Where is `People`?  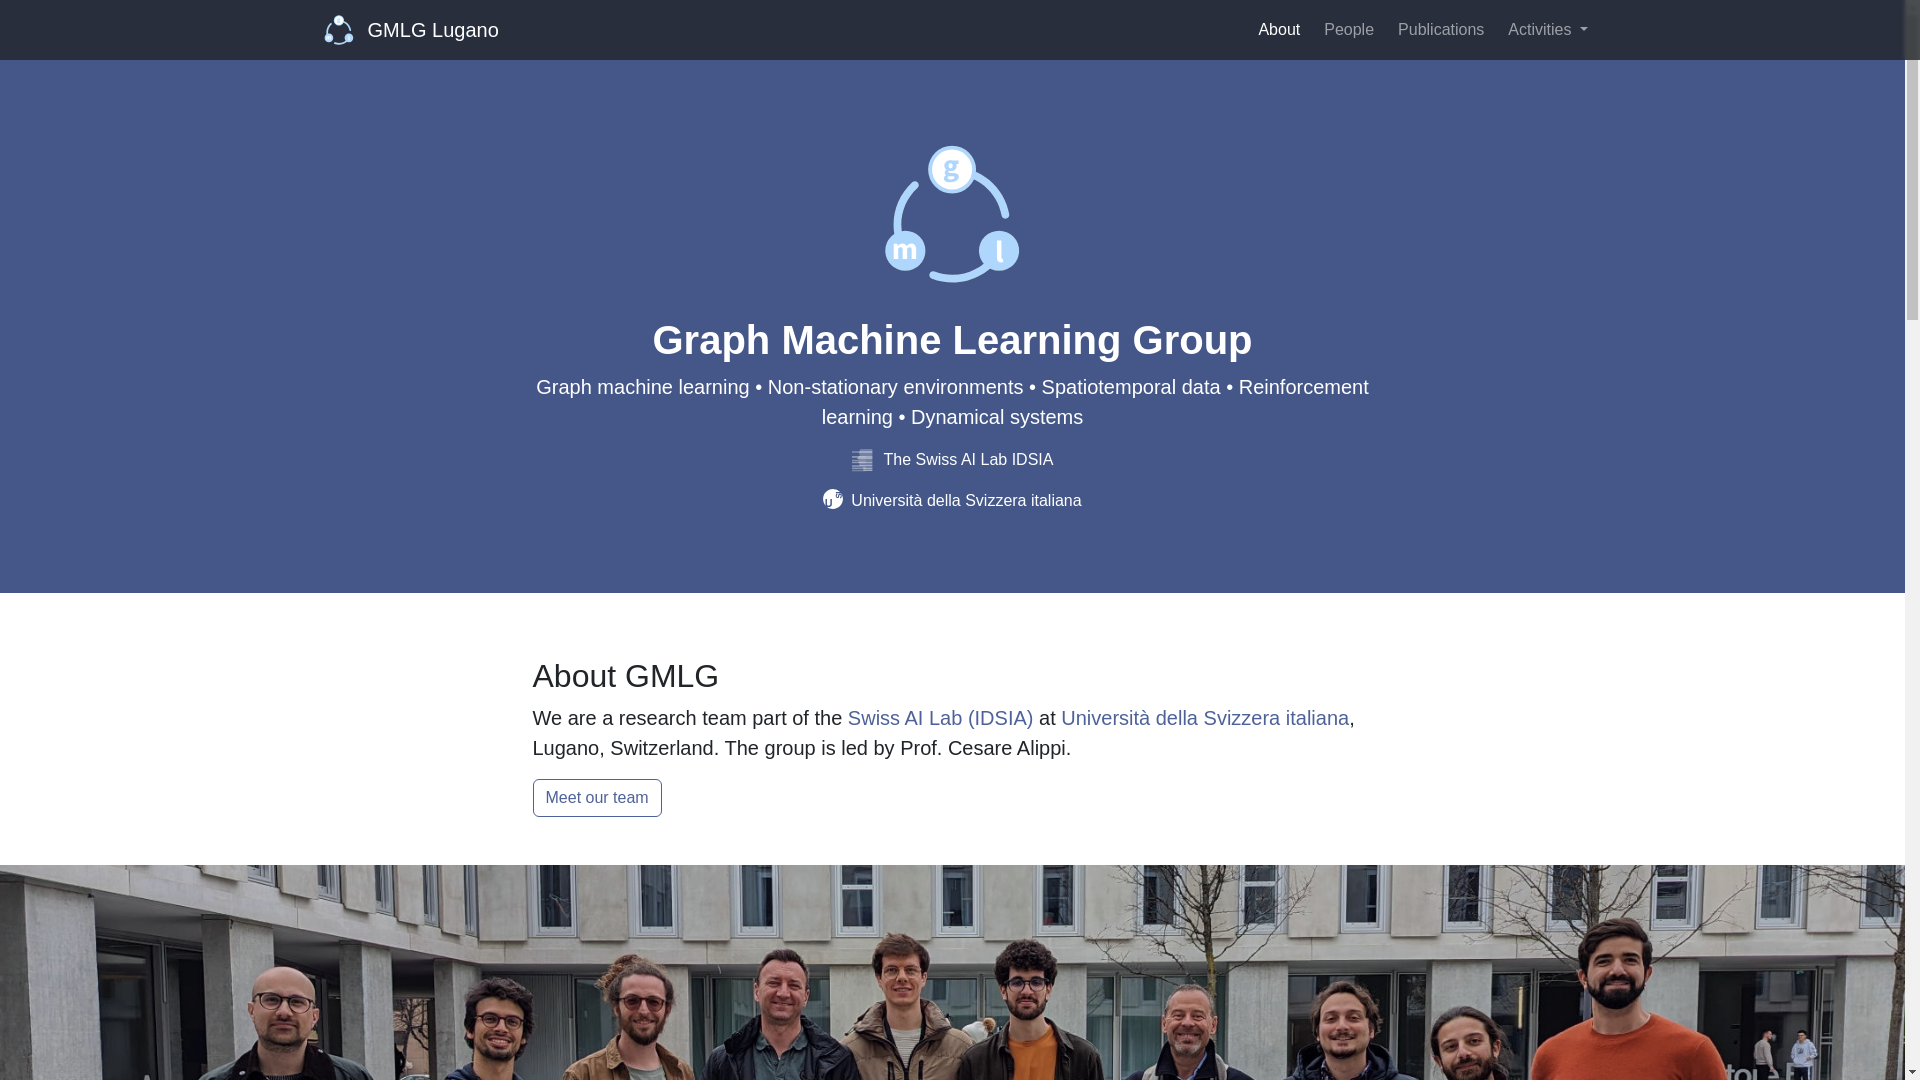
People is located at coordinates (1348, 29).